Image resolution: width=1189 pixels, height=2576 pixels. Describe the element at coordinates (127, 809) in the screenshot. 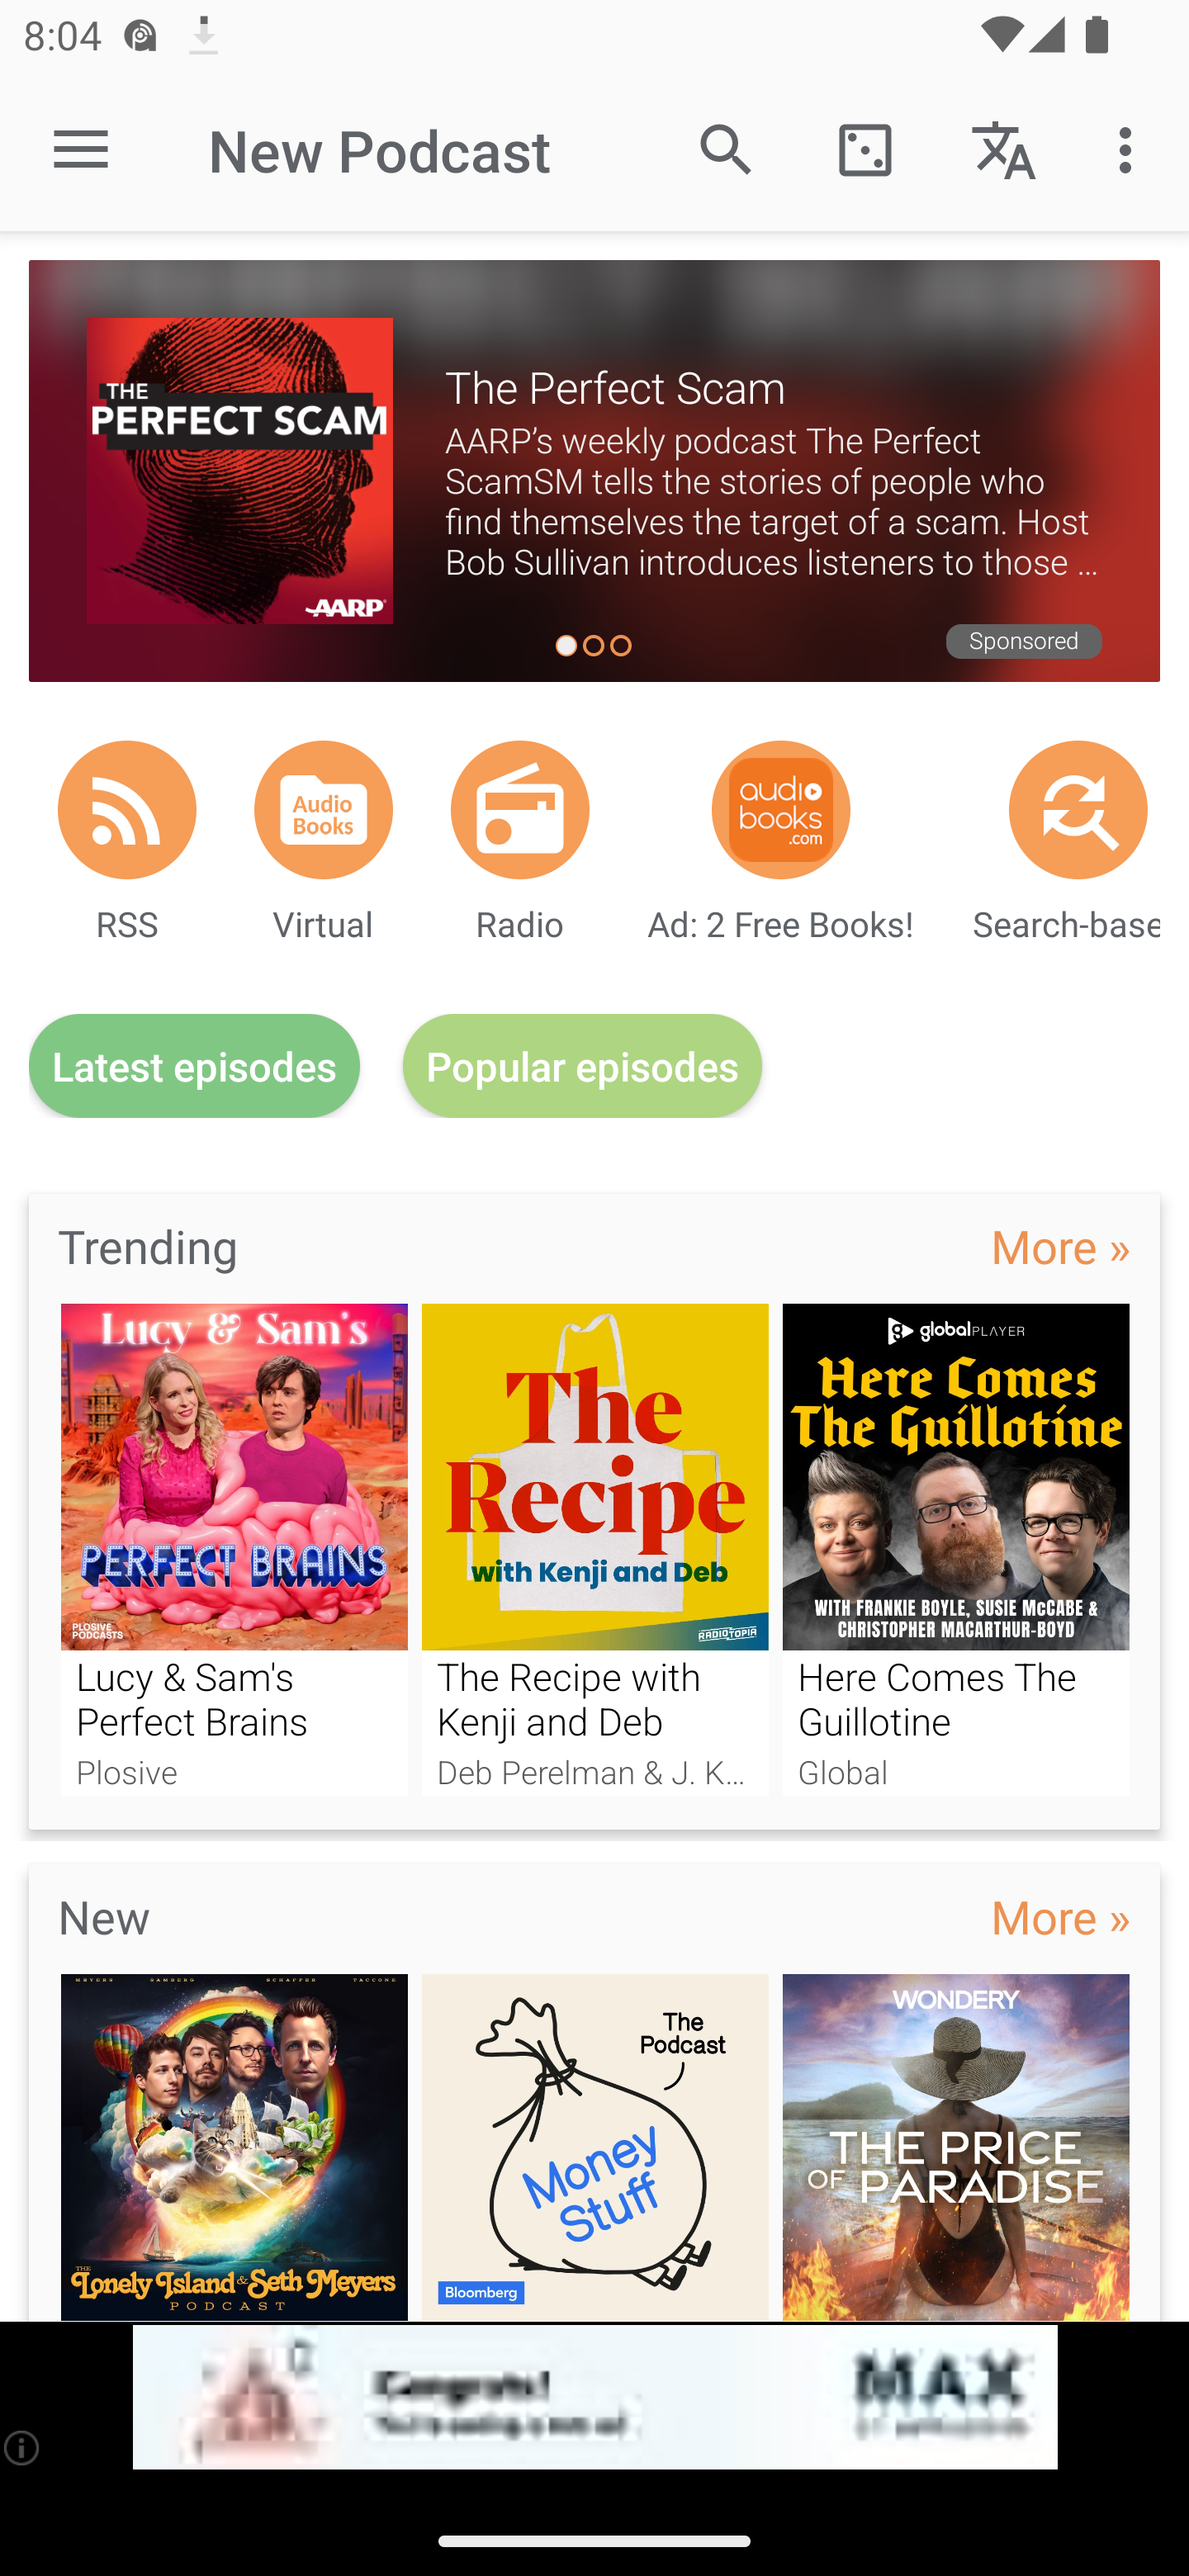

I see `RSS` at that location.